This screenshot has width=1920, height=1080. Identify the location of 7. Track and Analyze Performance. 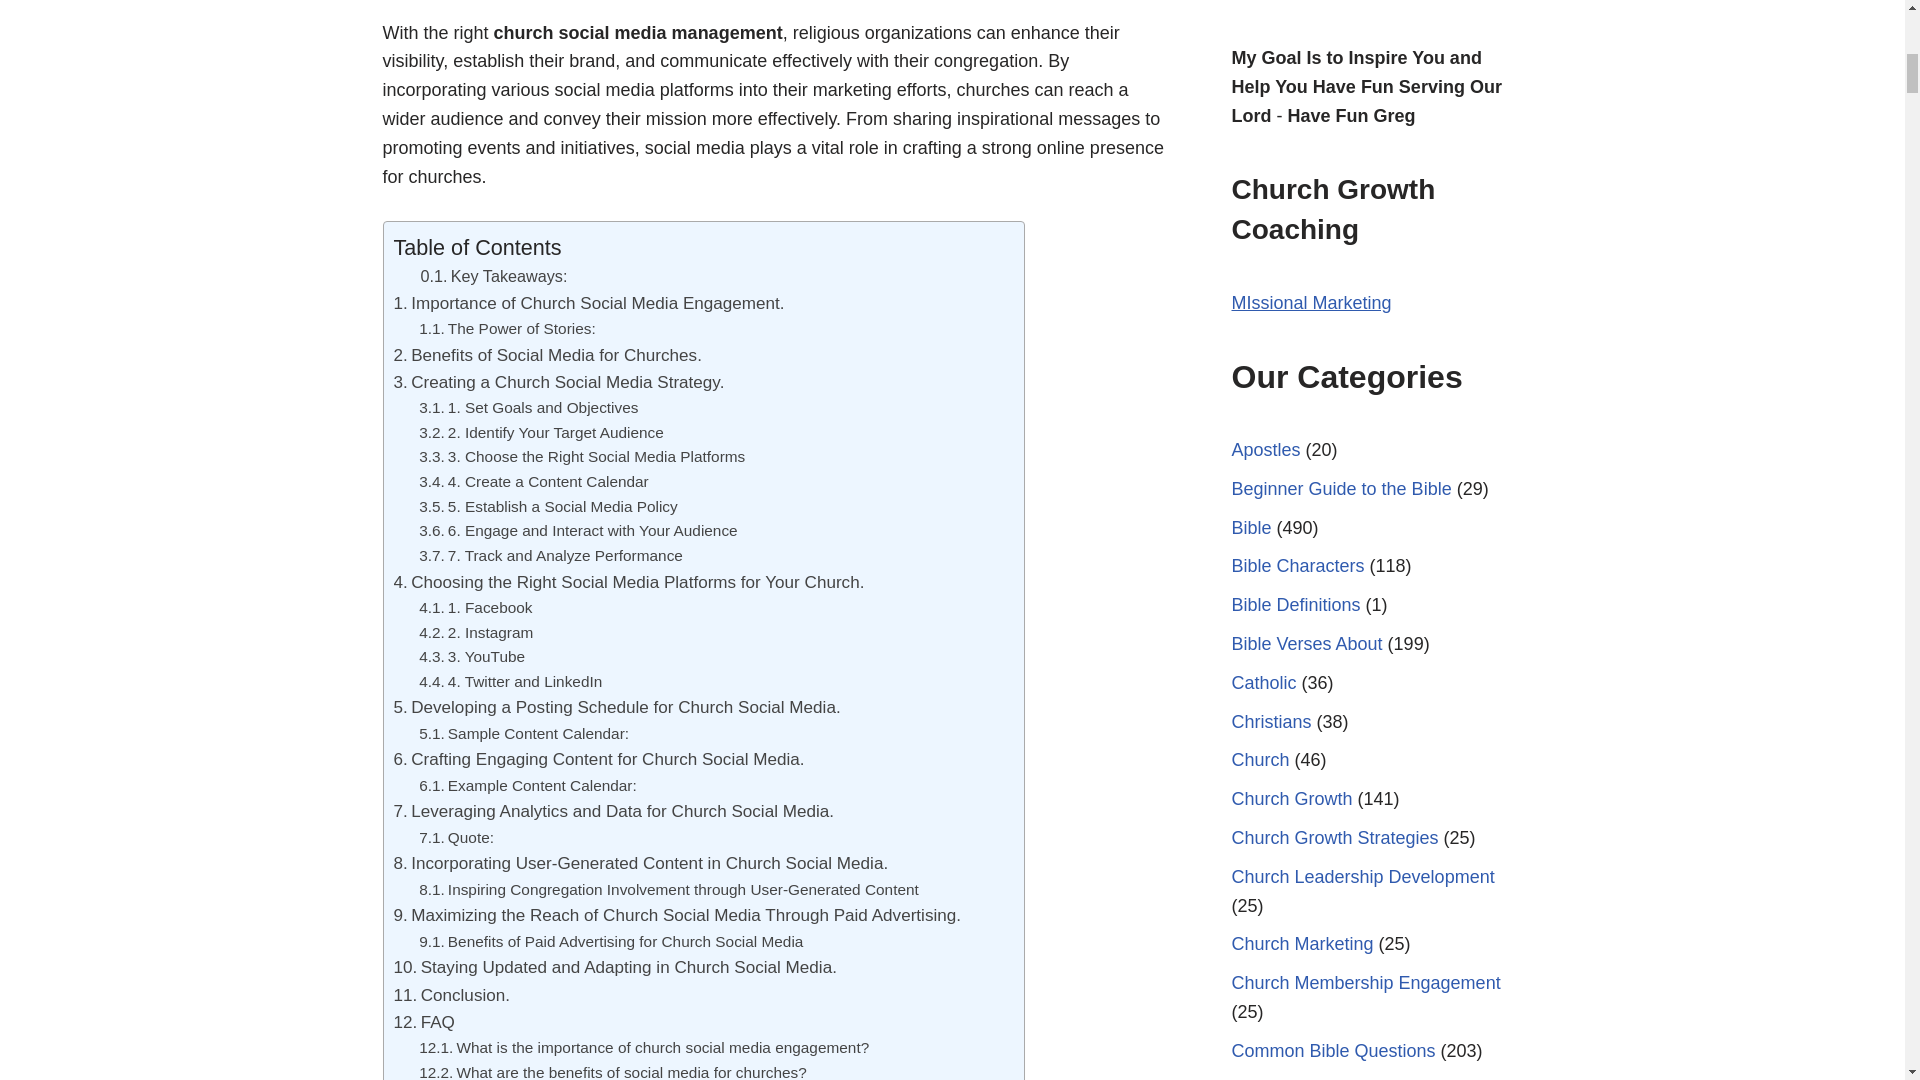
(550, 556).